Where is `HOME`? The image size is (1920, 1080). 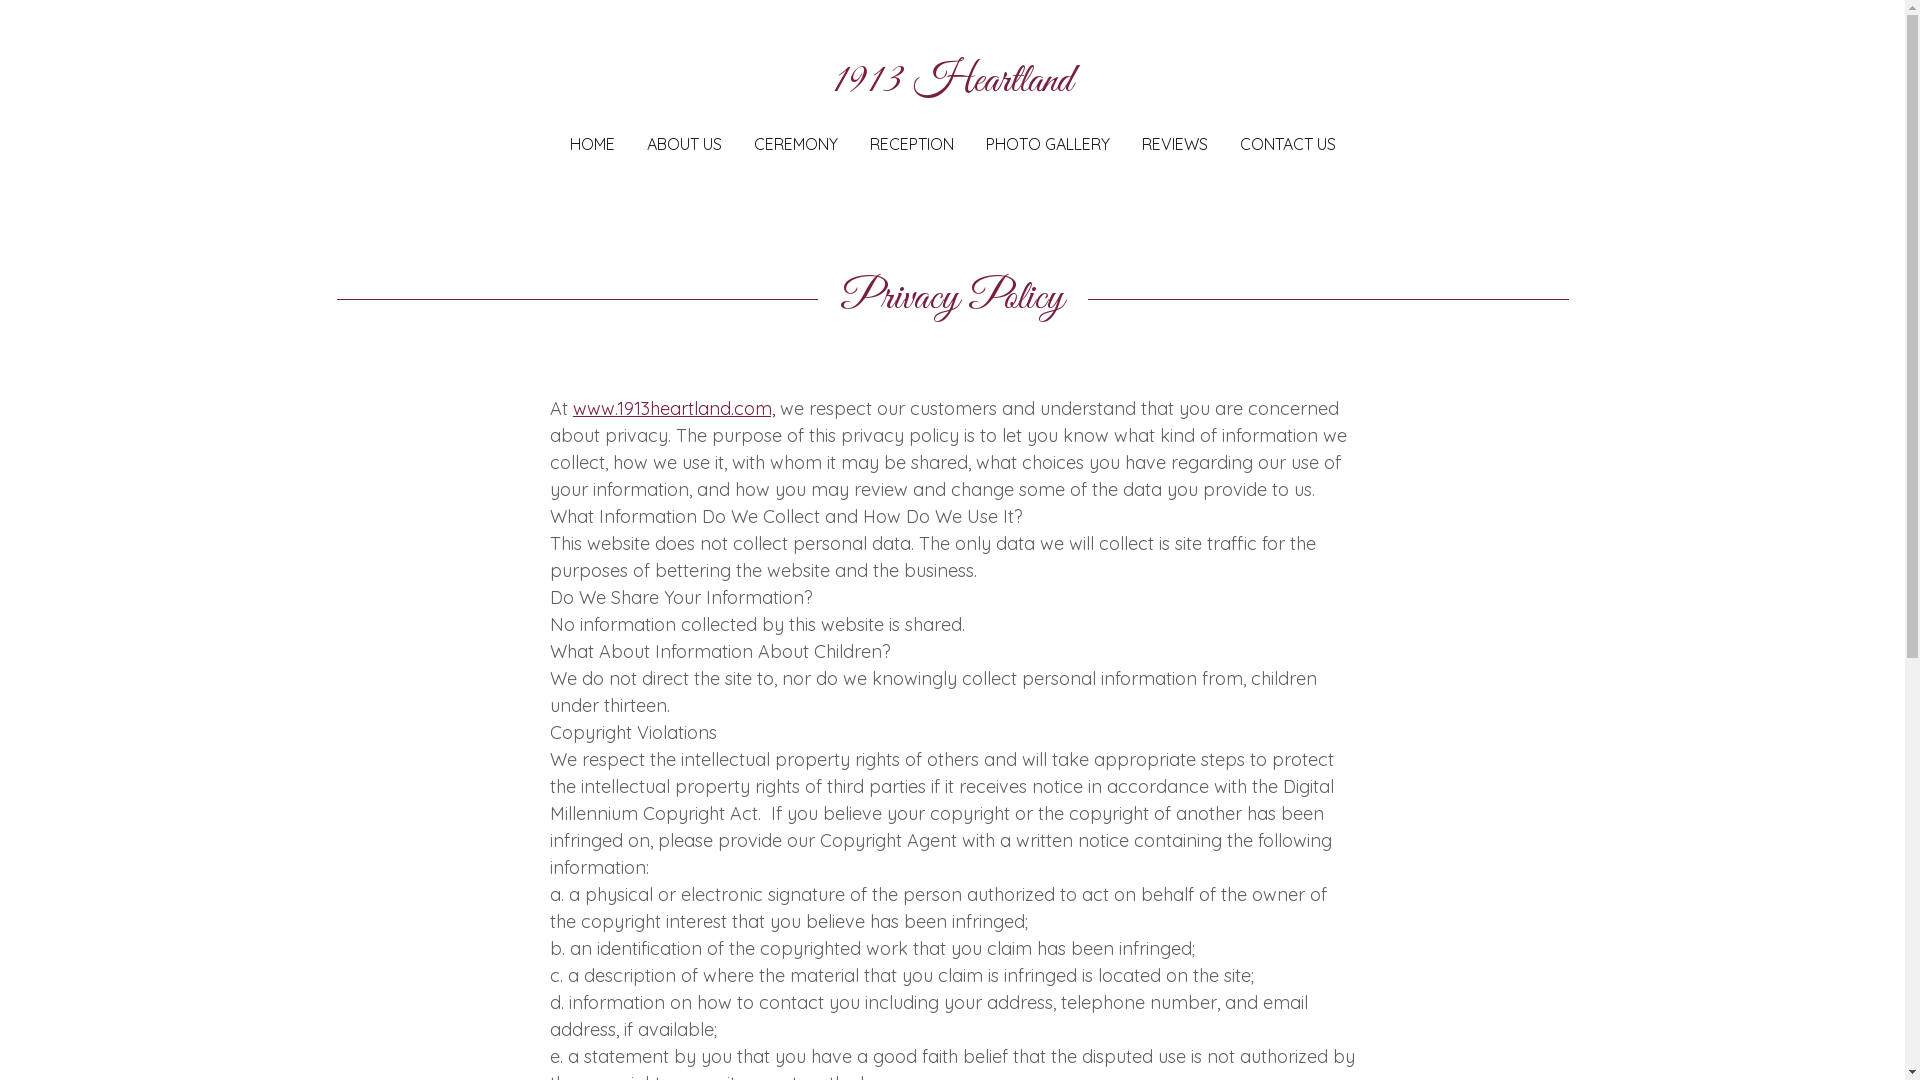 HOME is located at coordinates (592, 144).